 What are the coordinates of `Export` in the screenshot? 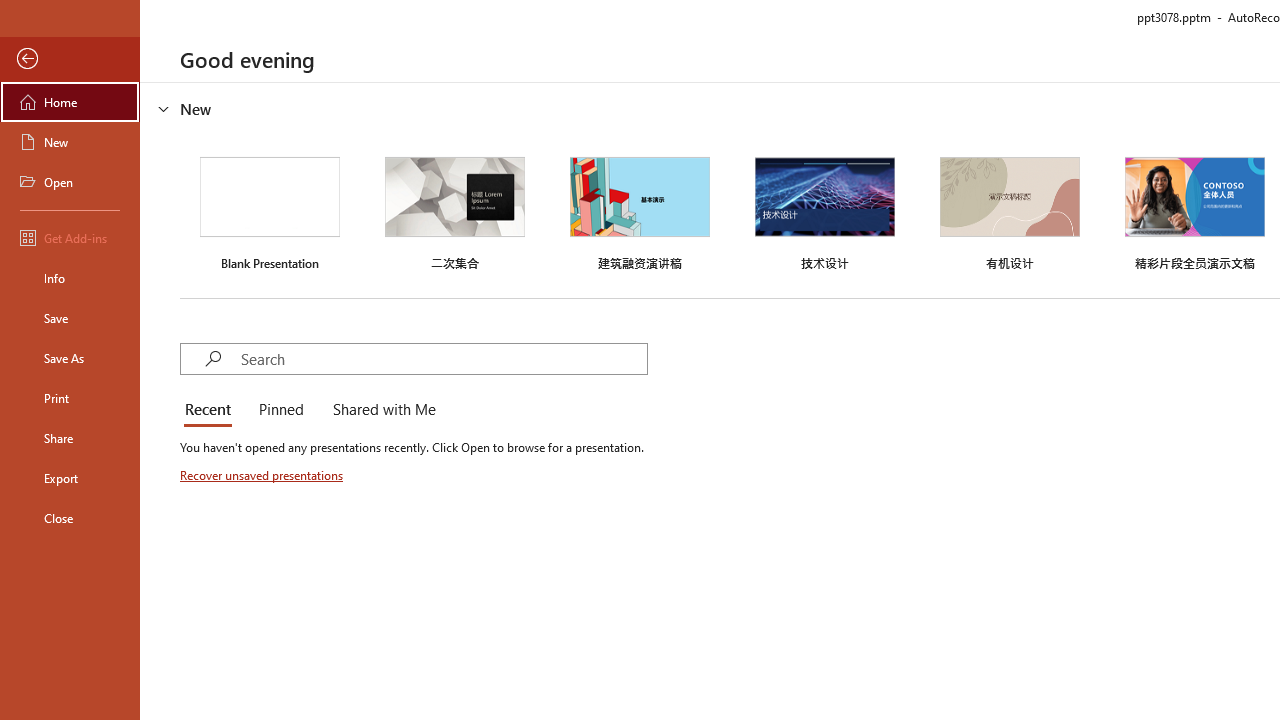 It's located at (70, 478).